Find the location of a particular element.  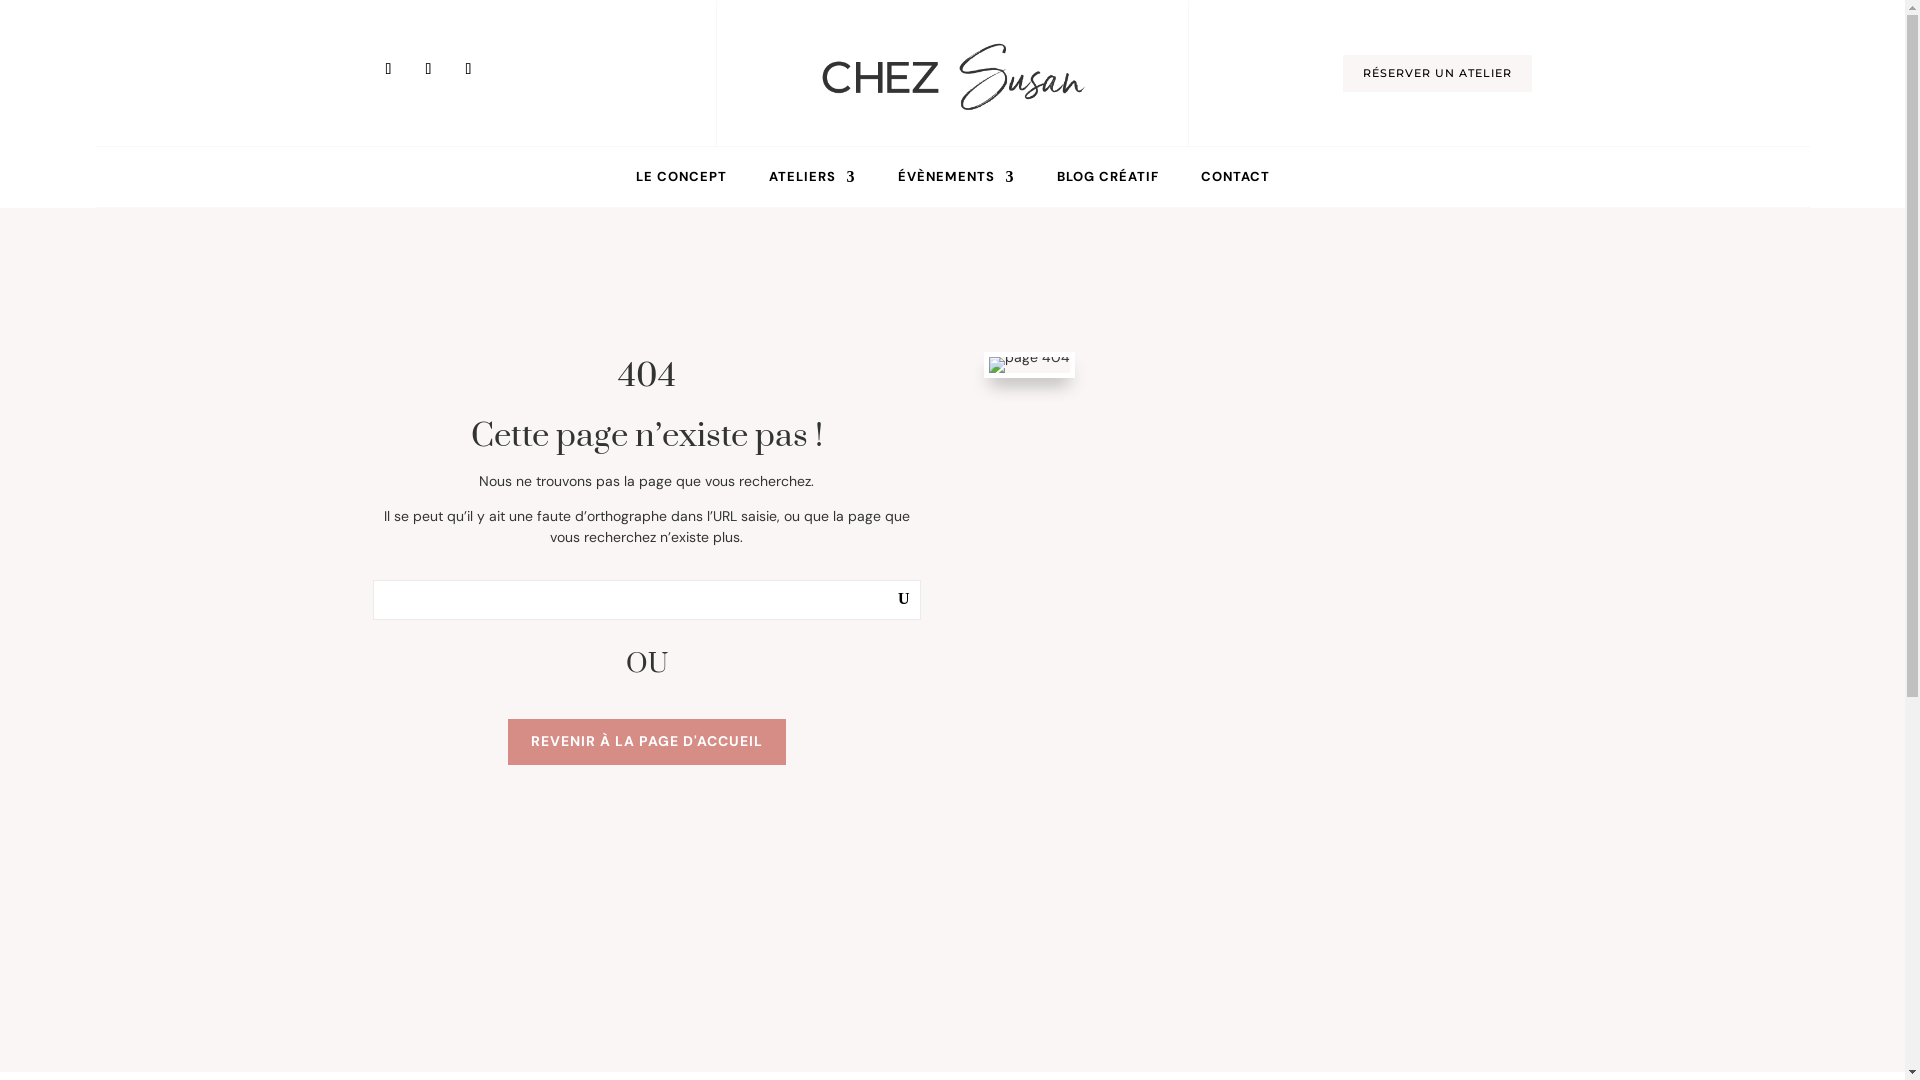

Chercher is located at coordinates (880, 600).